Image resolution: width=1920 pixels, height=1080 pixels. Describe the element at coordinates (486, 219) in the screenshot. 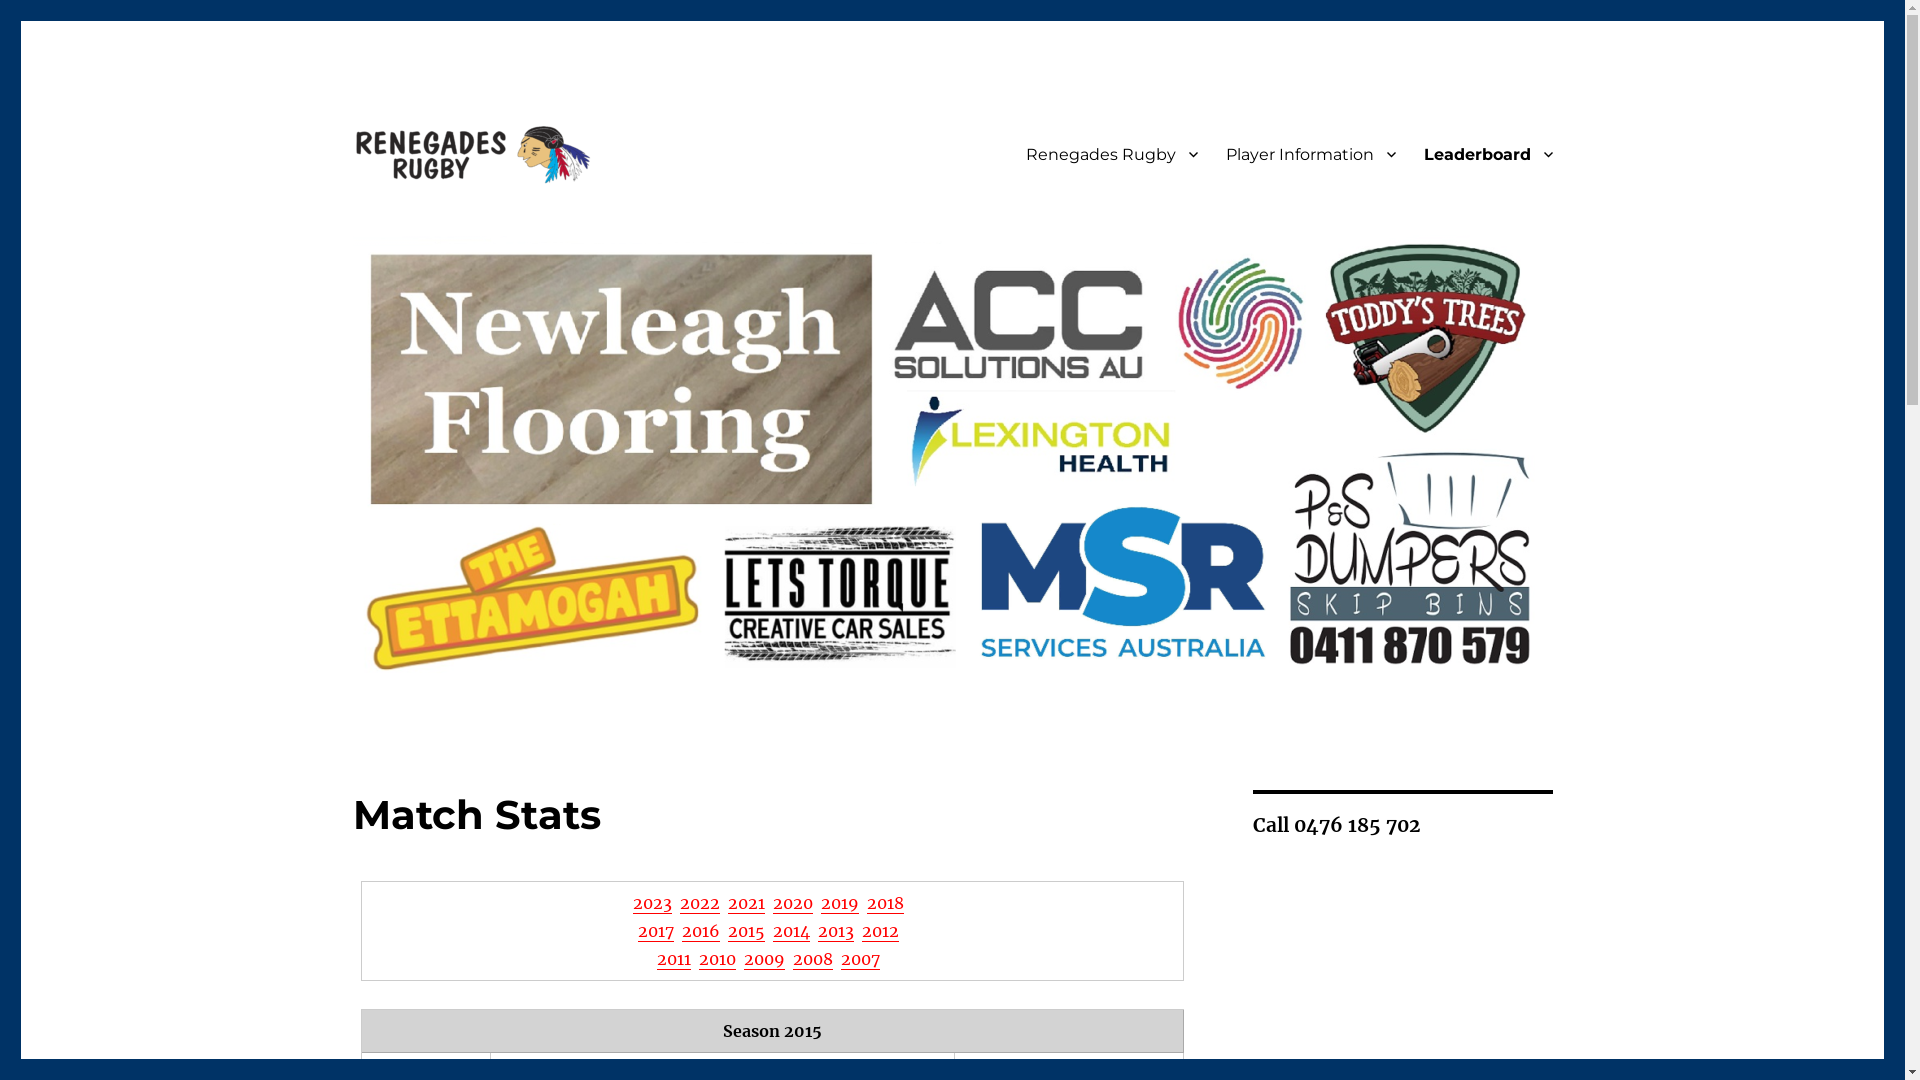

I see `Renegades Rugby` at that location.